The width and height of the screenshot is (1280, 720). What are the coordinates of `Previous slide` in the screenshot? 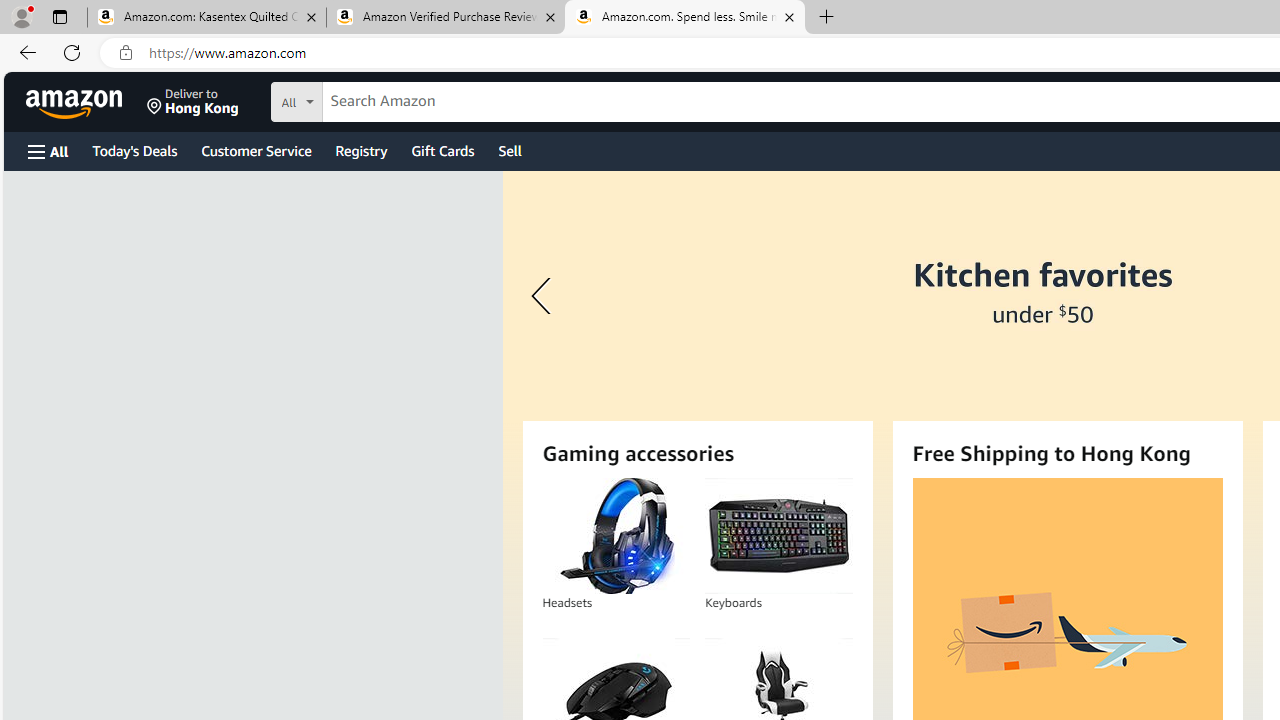 It's located at (544, 296).